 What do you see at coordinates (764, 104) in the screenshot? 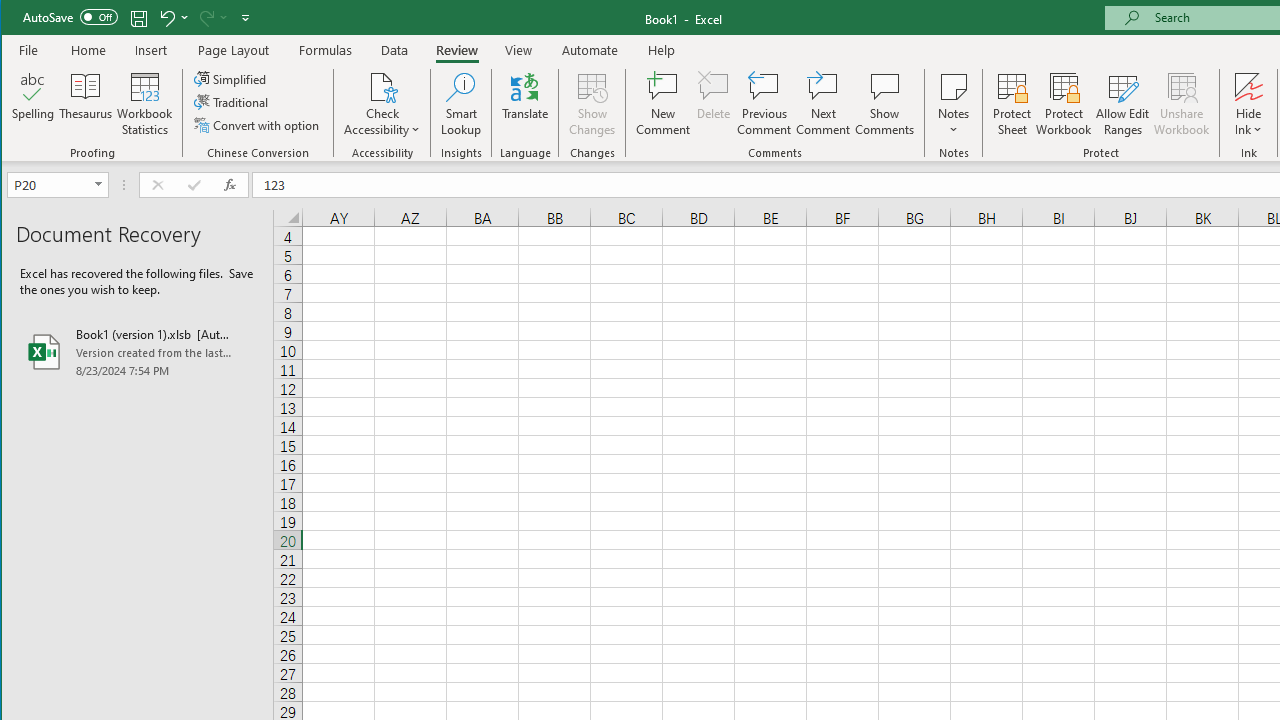
I see `Previous Comment` at bounding box center [764, 104].